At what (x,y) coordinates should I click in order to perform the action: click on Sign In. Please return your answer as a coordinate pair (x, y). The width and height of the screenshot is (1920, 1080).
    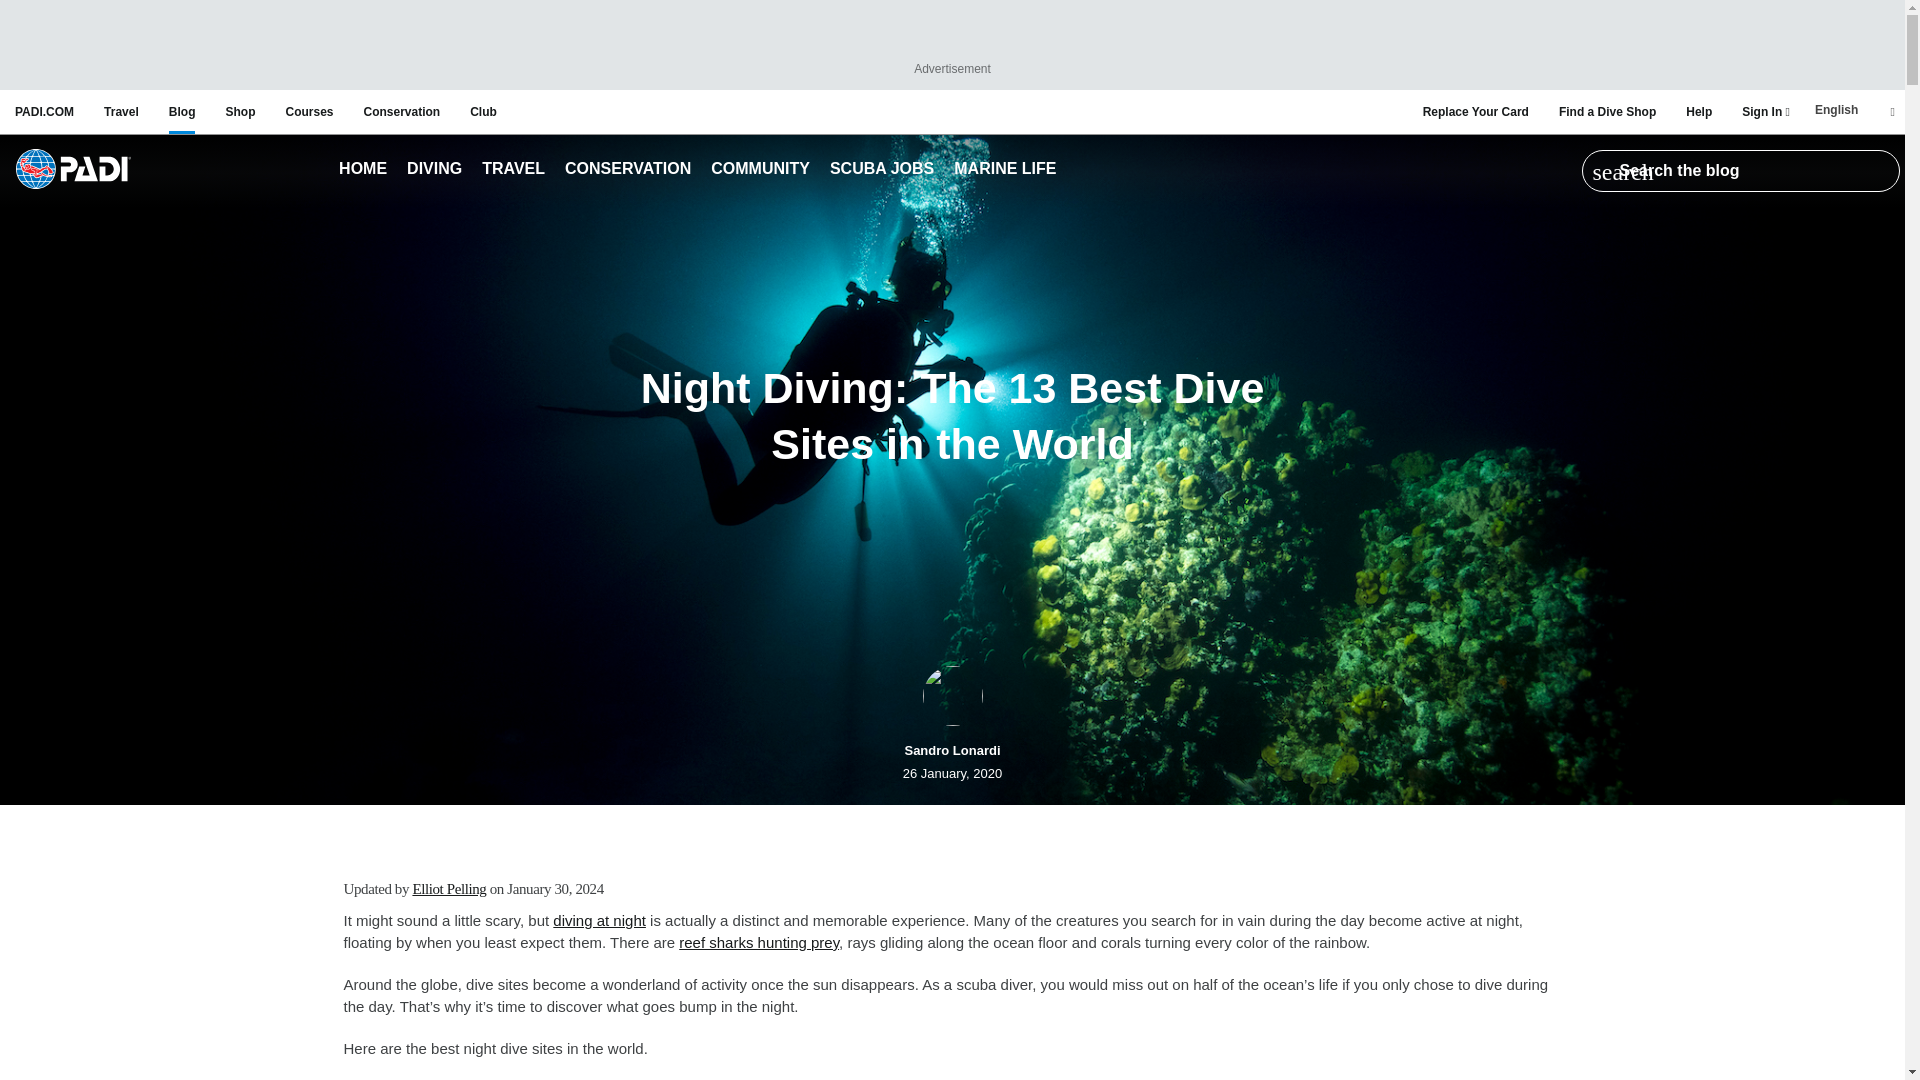
    Looking at the image, I should click on (1765, 111).